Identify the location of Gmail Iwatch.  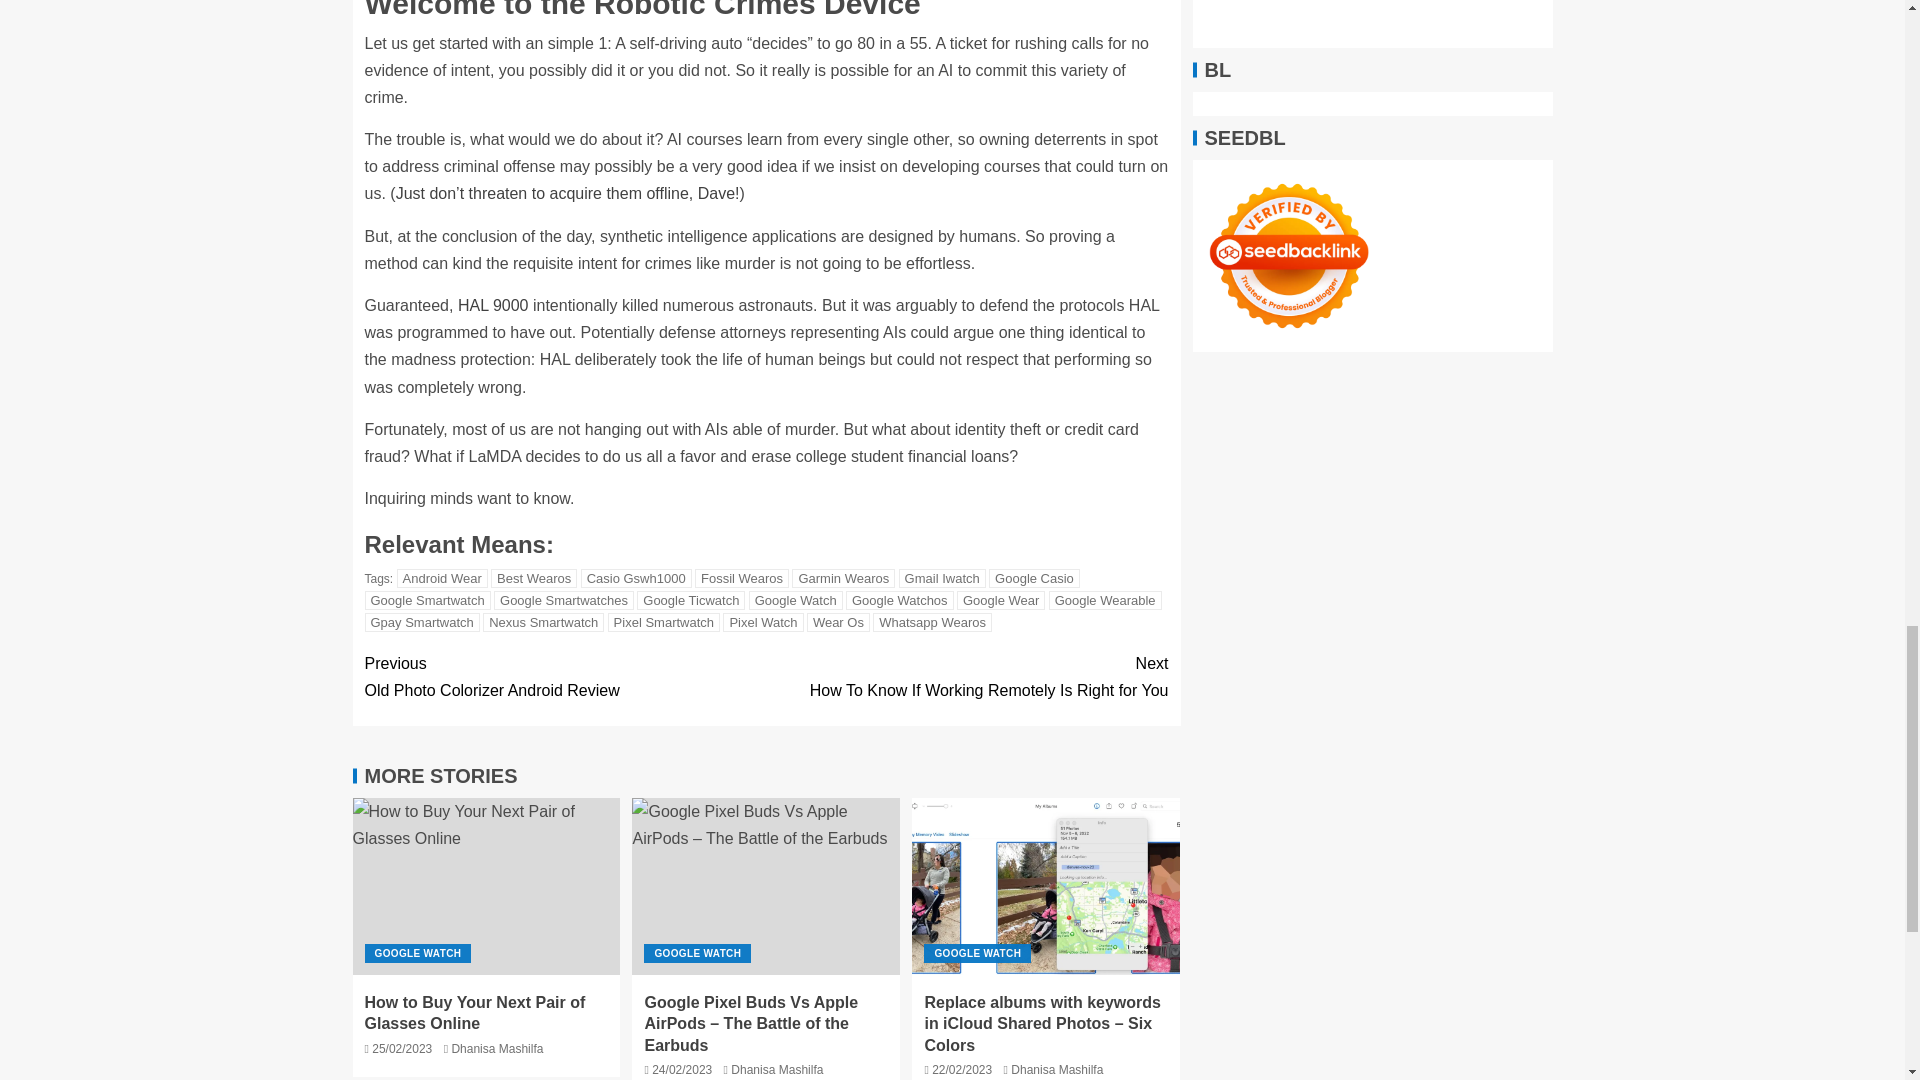
(942, 578).